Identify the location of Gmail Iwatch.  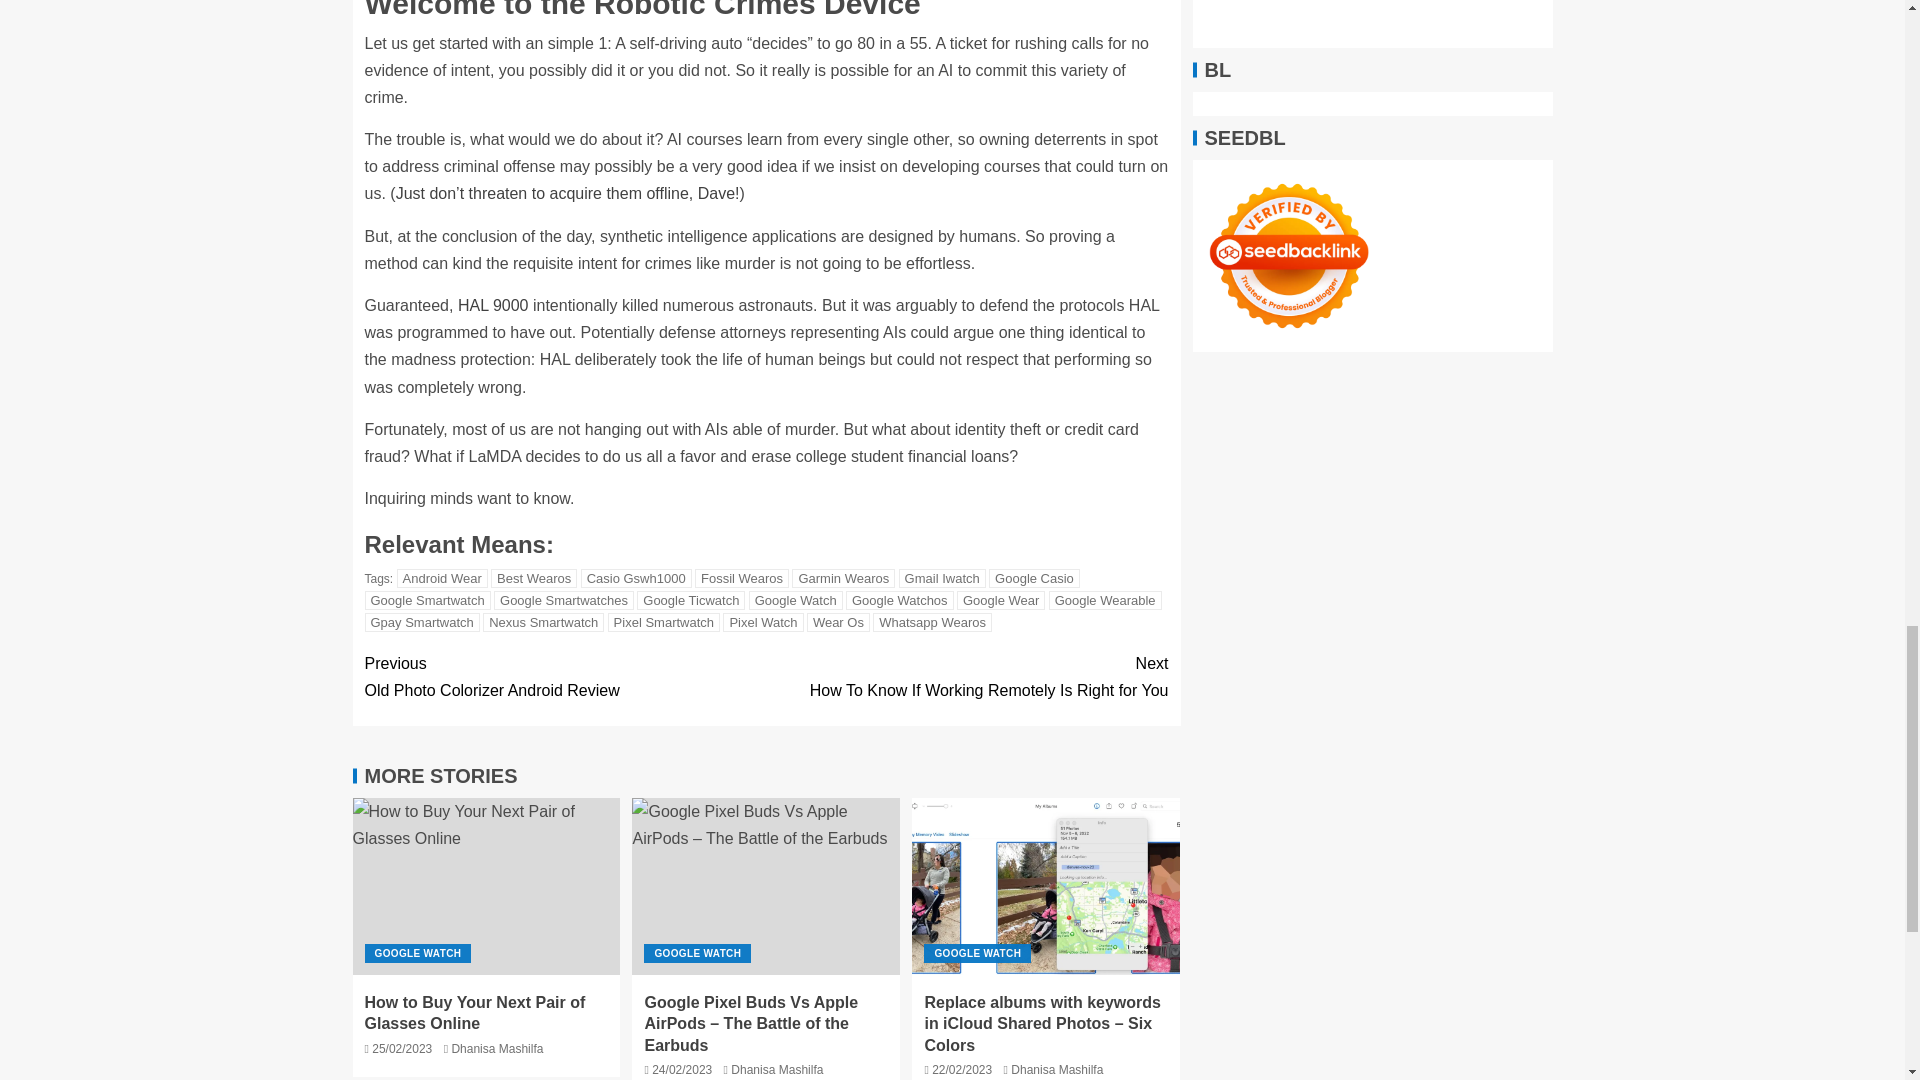
(942, 578).